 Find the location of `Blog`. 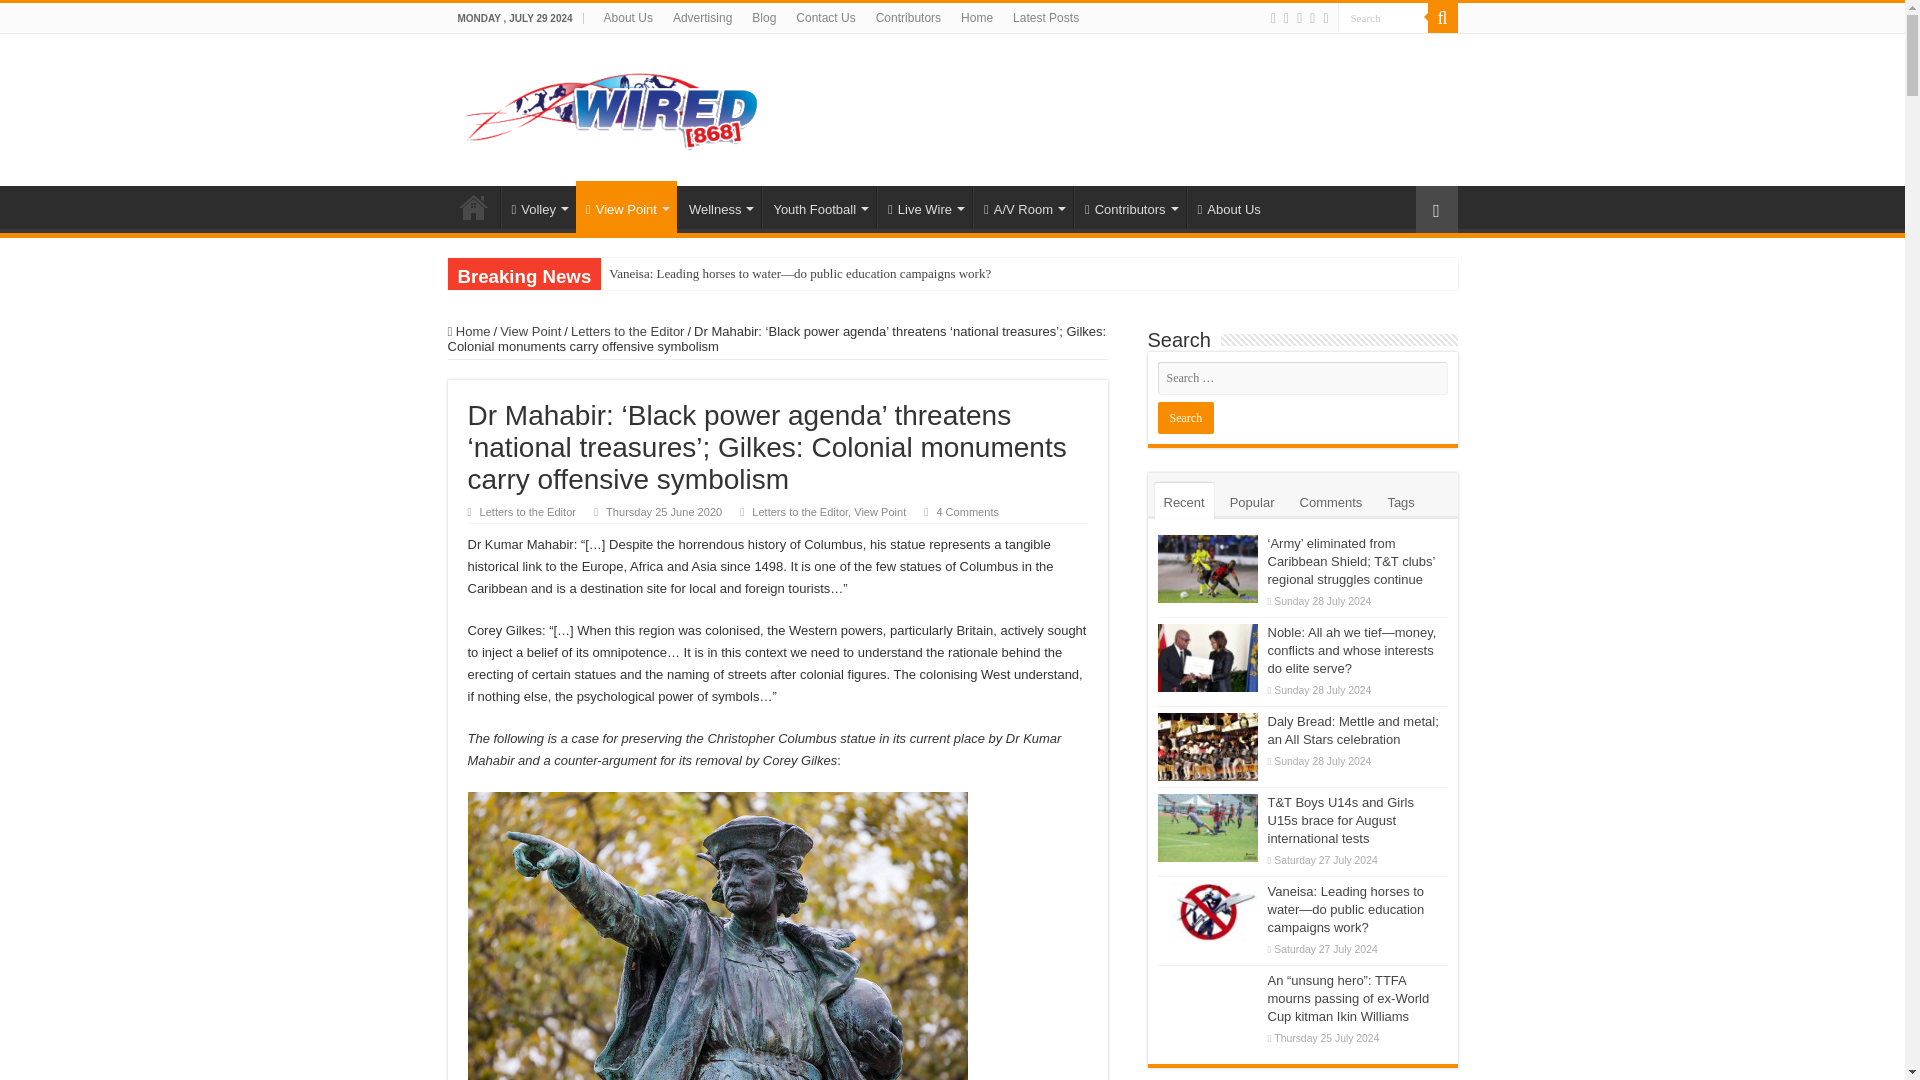

Blog is located at coordinates (763, 18).